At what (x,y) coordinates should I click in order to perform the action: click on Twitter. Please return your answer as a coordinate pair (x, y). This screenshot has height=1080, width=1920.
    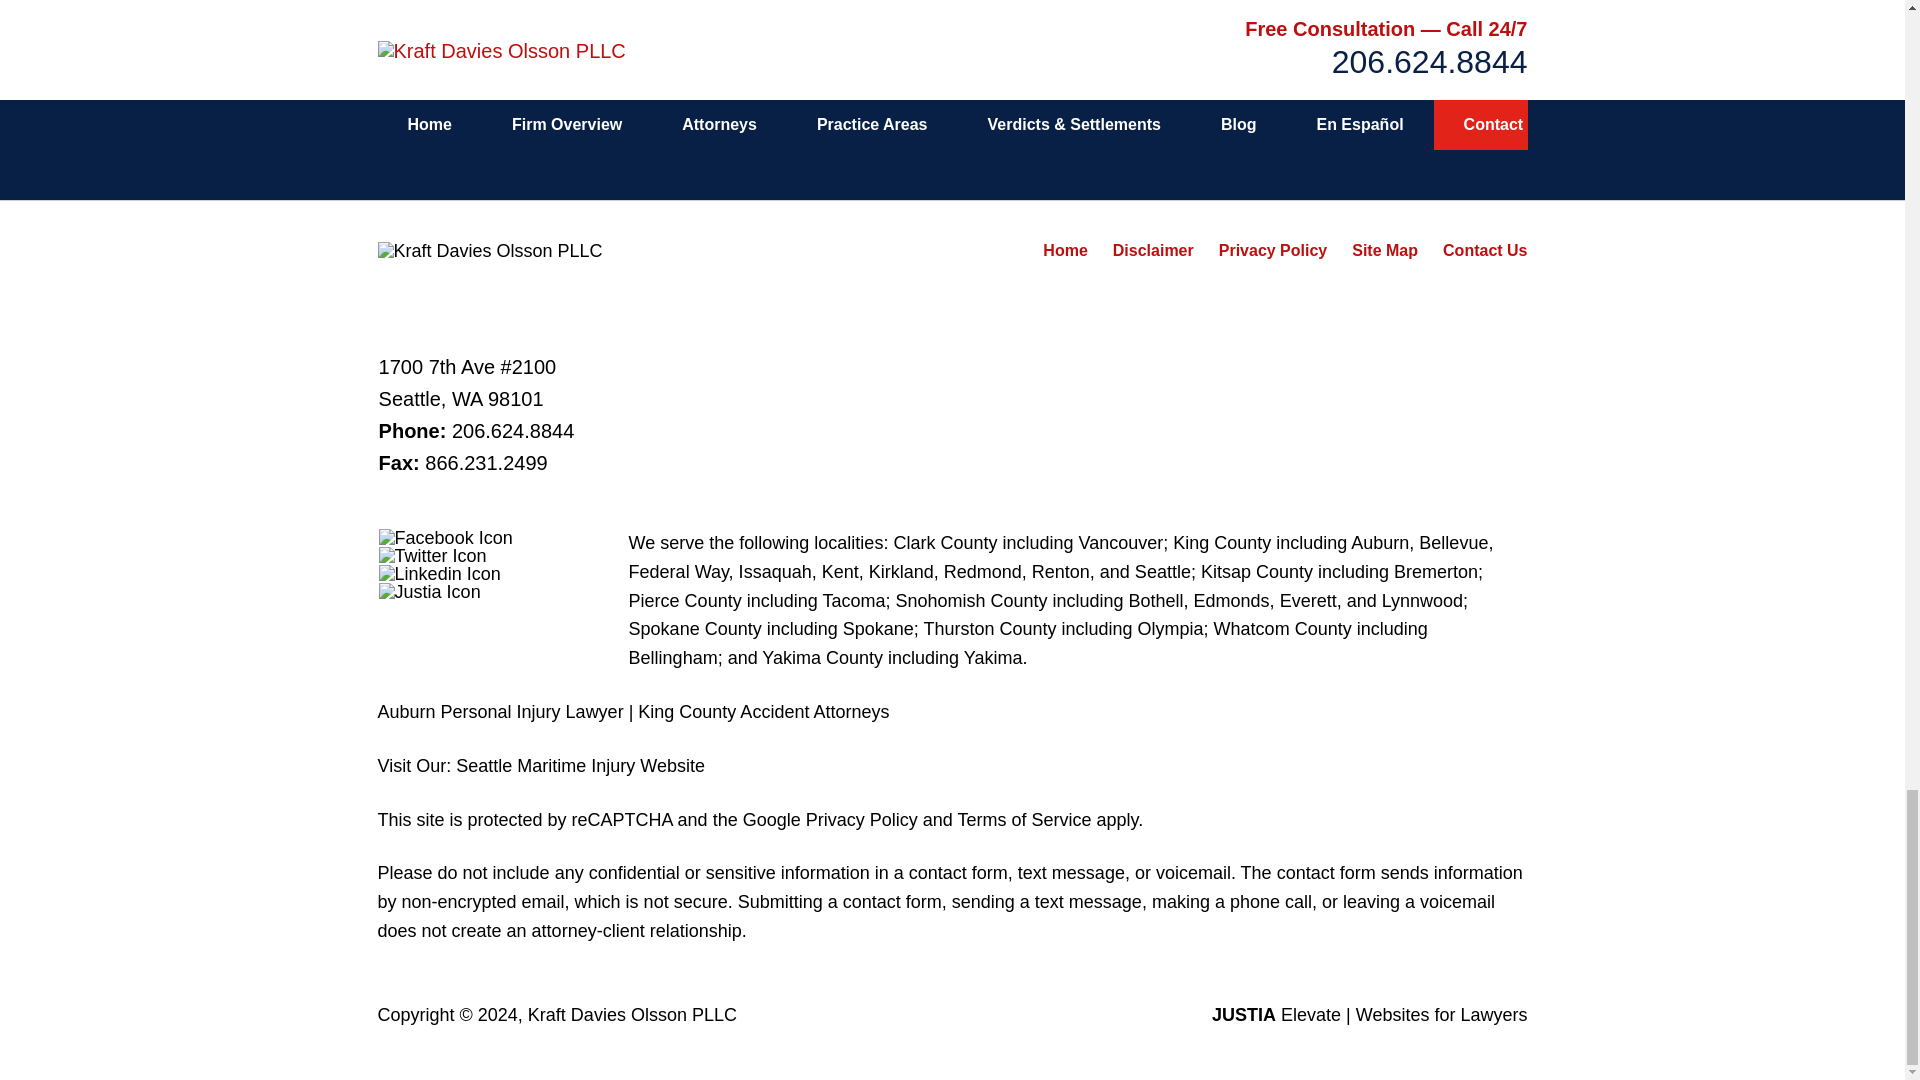
    Looking at the image, I should click on (432, 555).